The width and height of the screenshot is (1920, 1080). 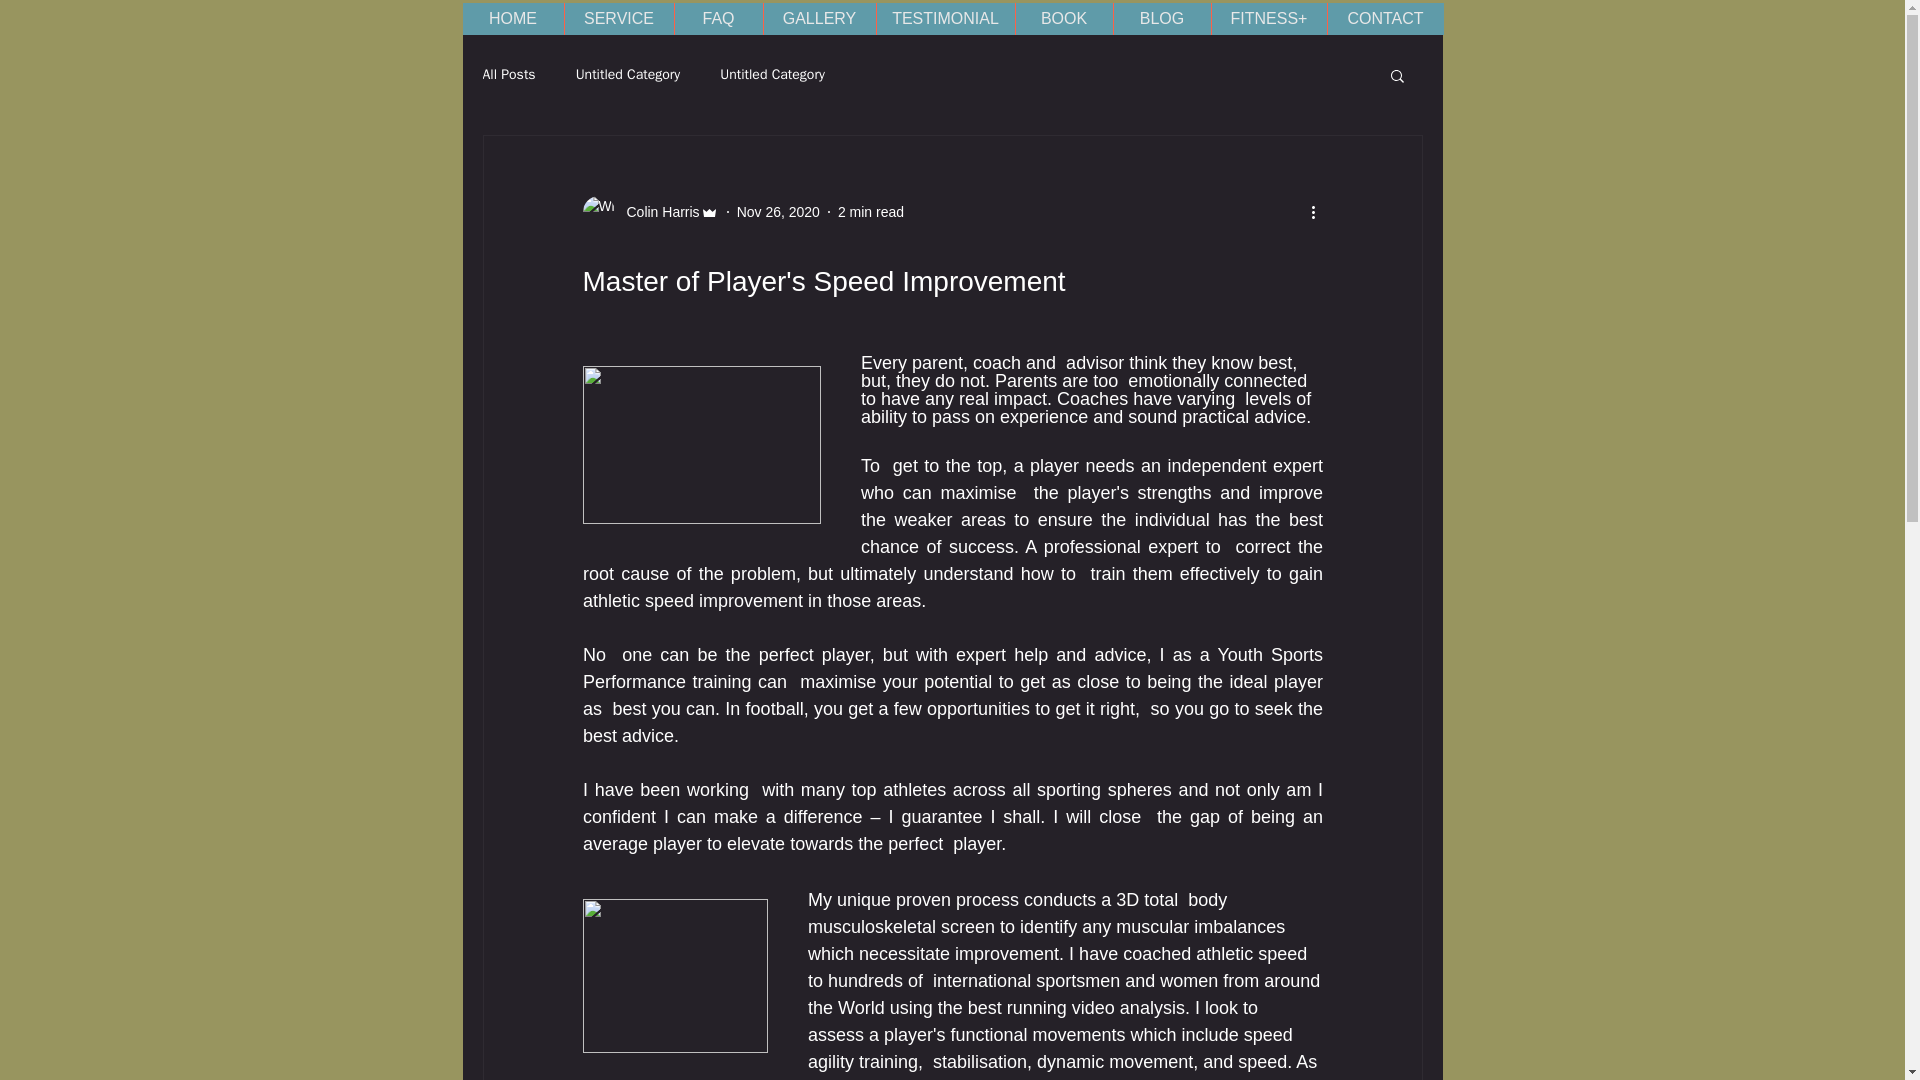 I want to click on SERVICE, so click(x=618, y=18).